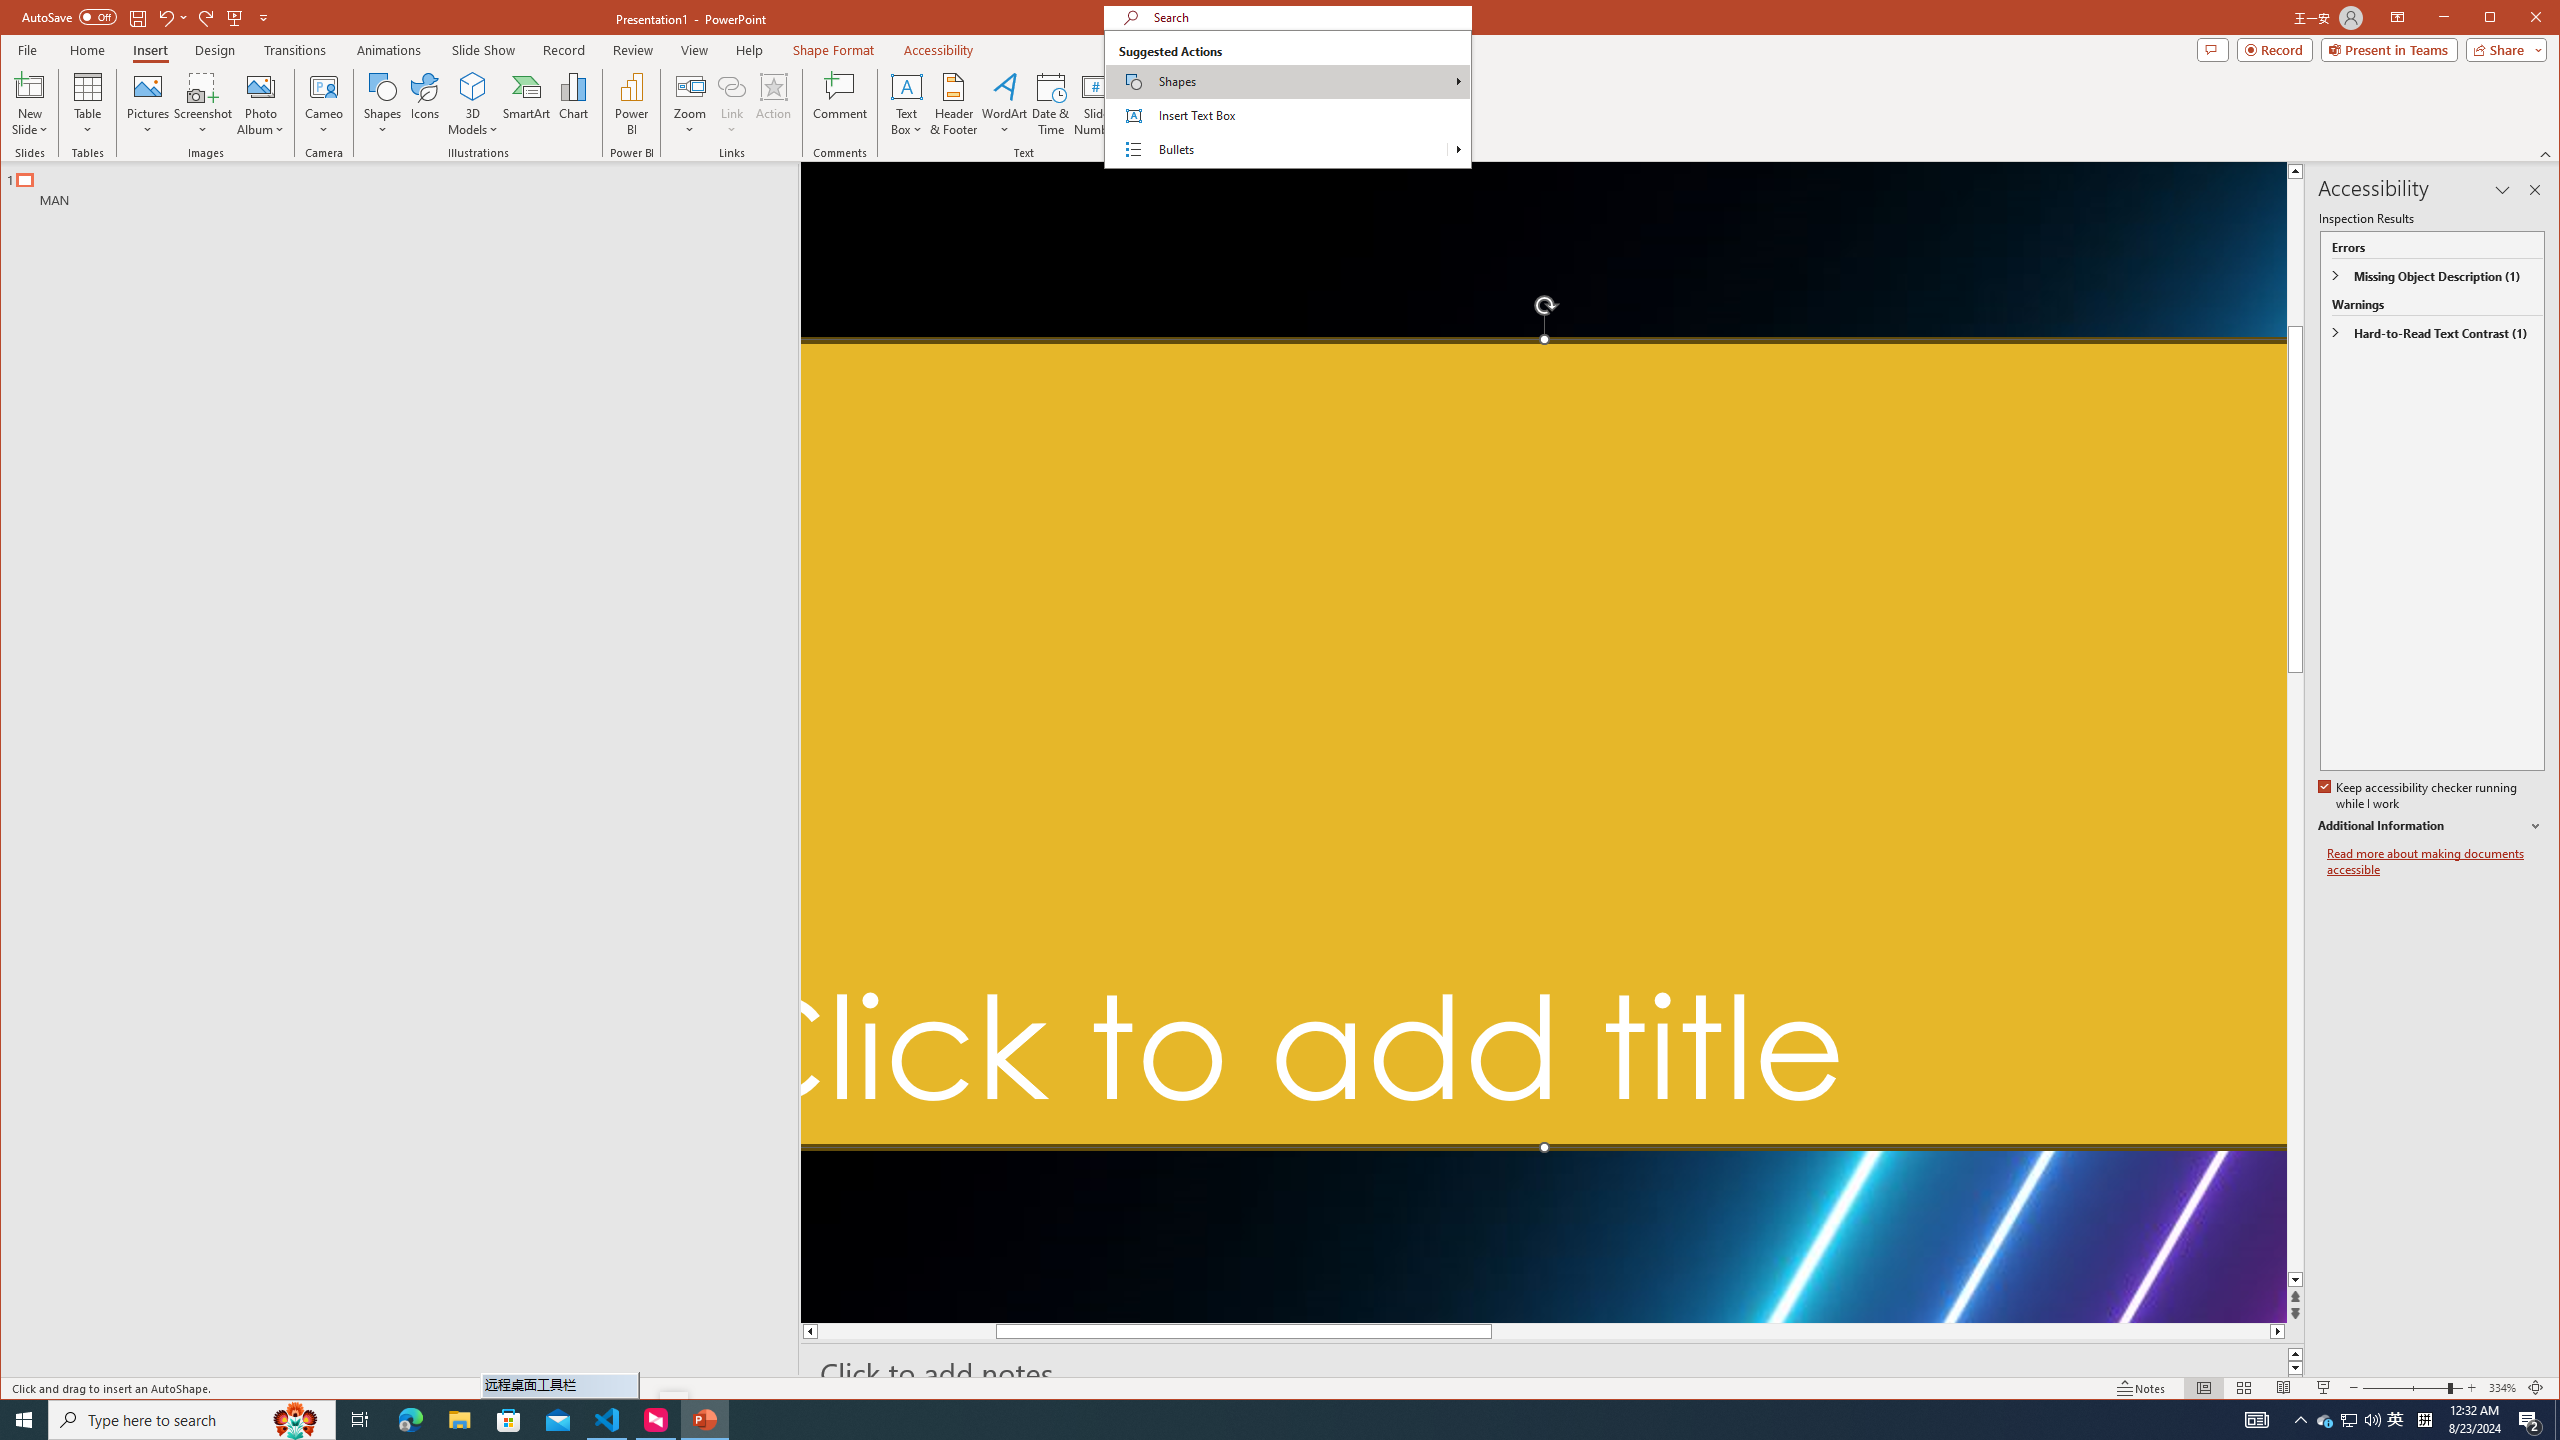 The width and height of the screenshot is (2560, 1440). What do you see at coordinates (408, 184) in the screenshot?
I see `Outline` at bounding box center [408, 184].